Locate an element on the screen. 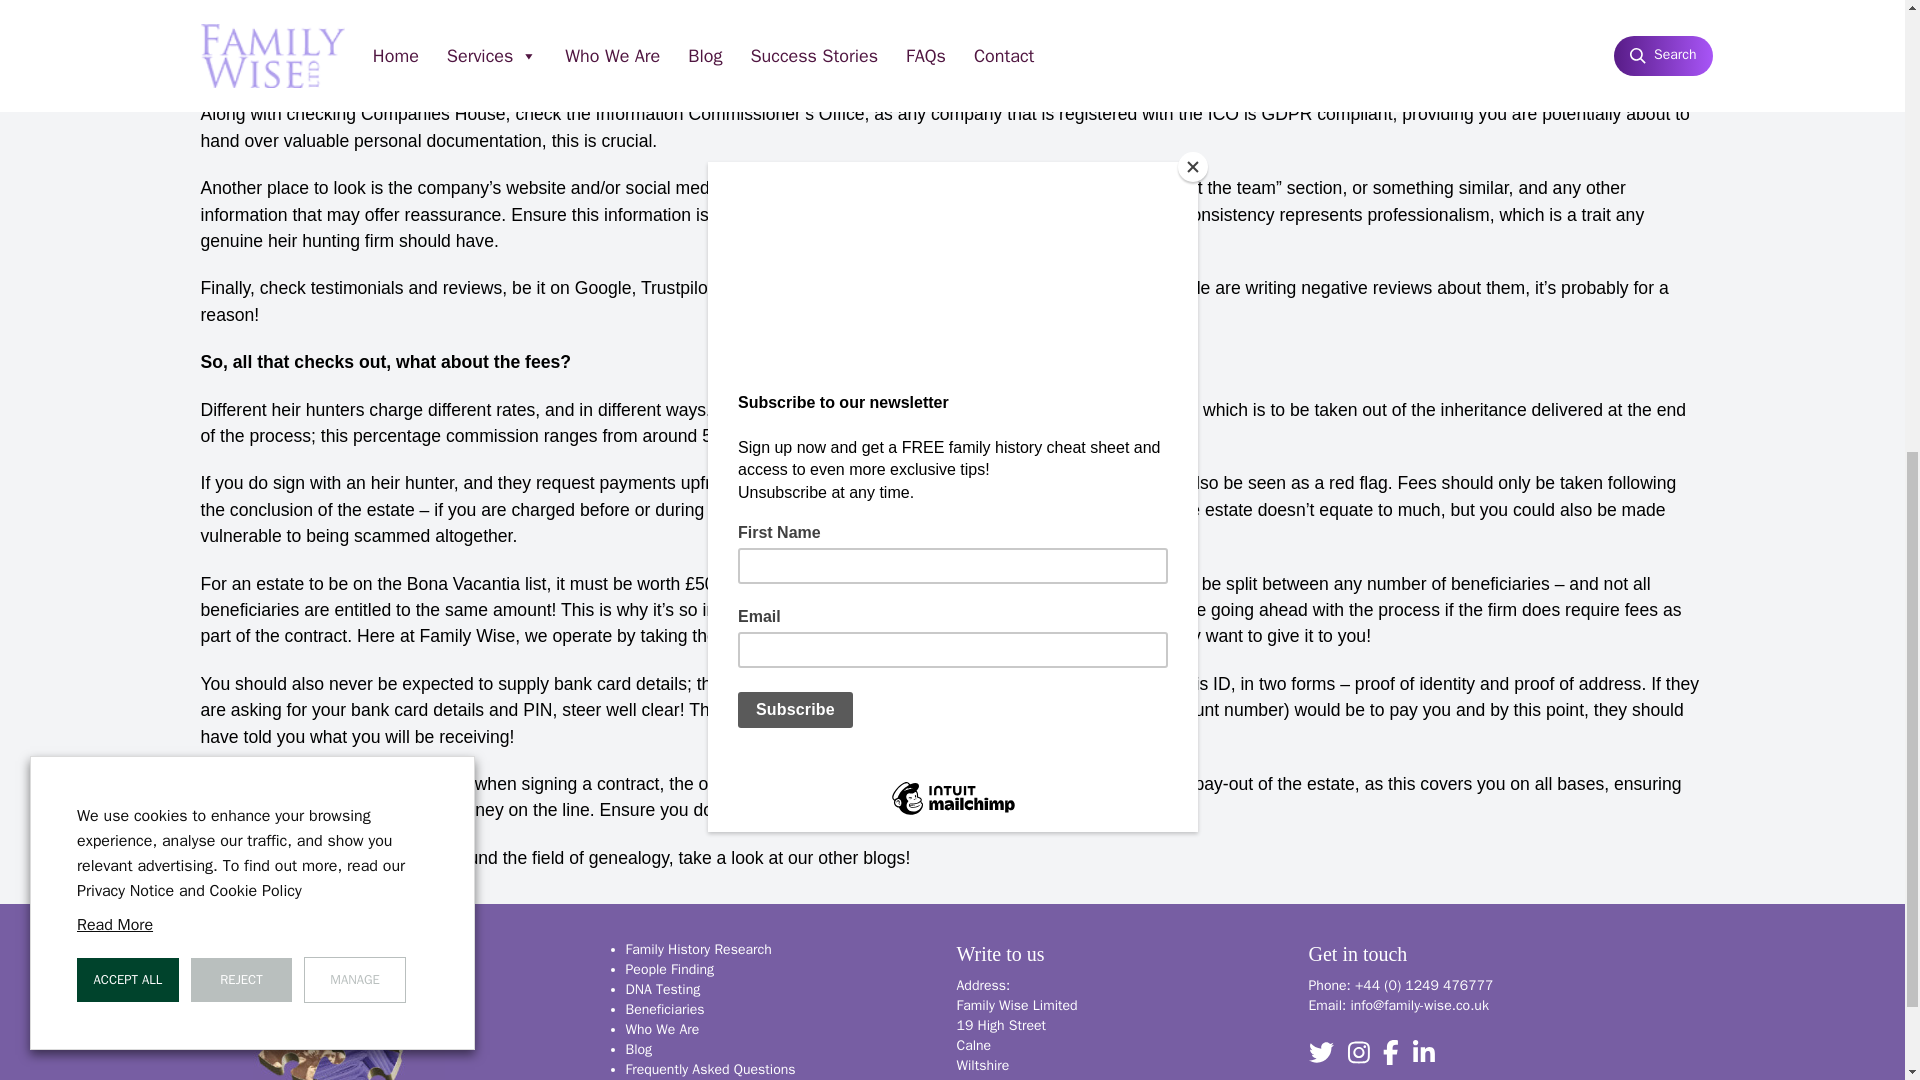  Who We Are is located at coordinates (662, 1028).